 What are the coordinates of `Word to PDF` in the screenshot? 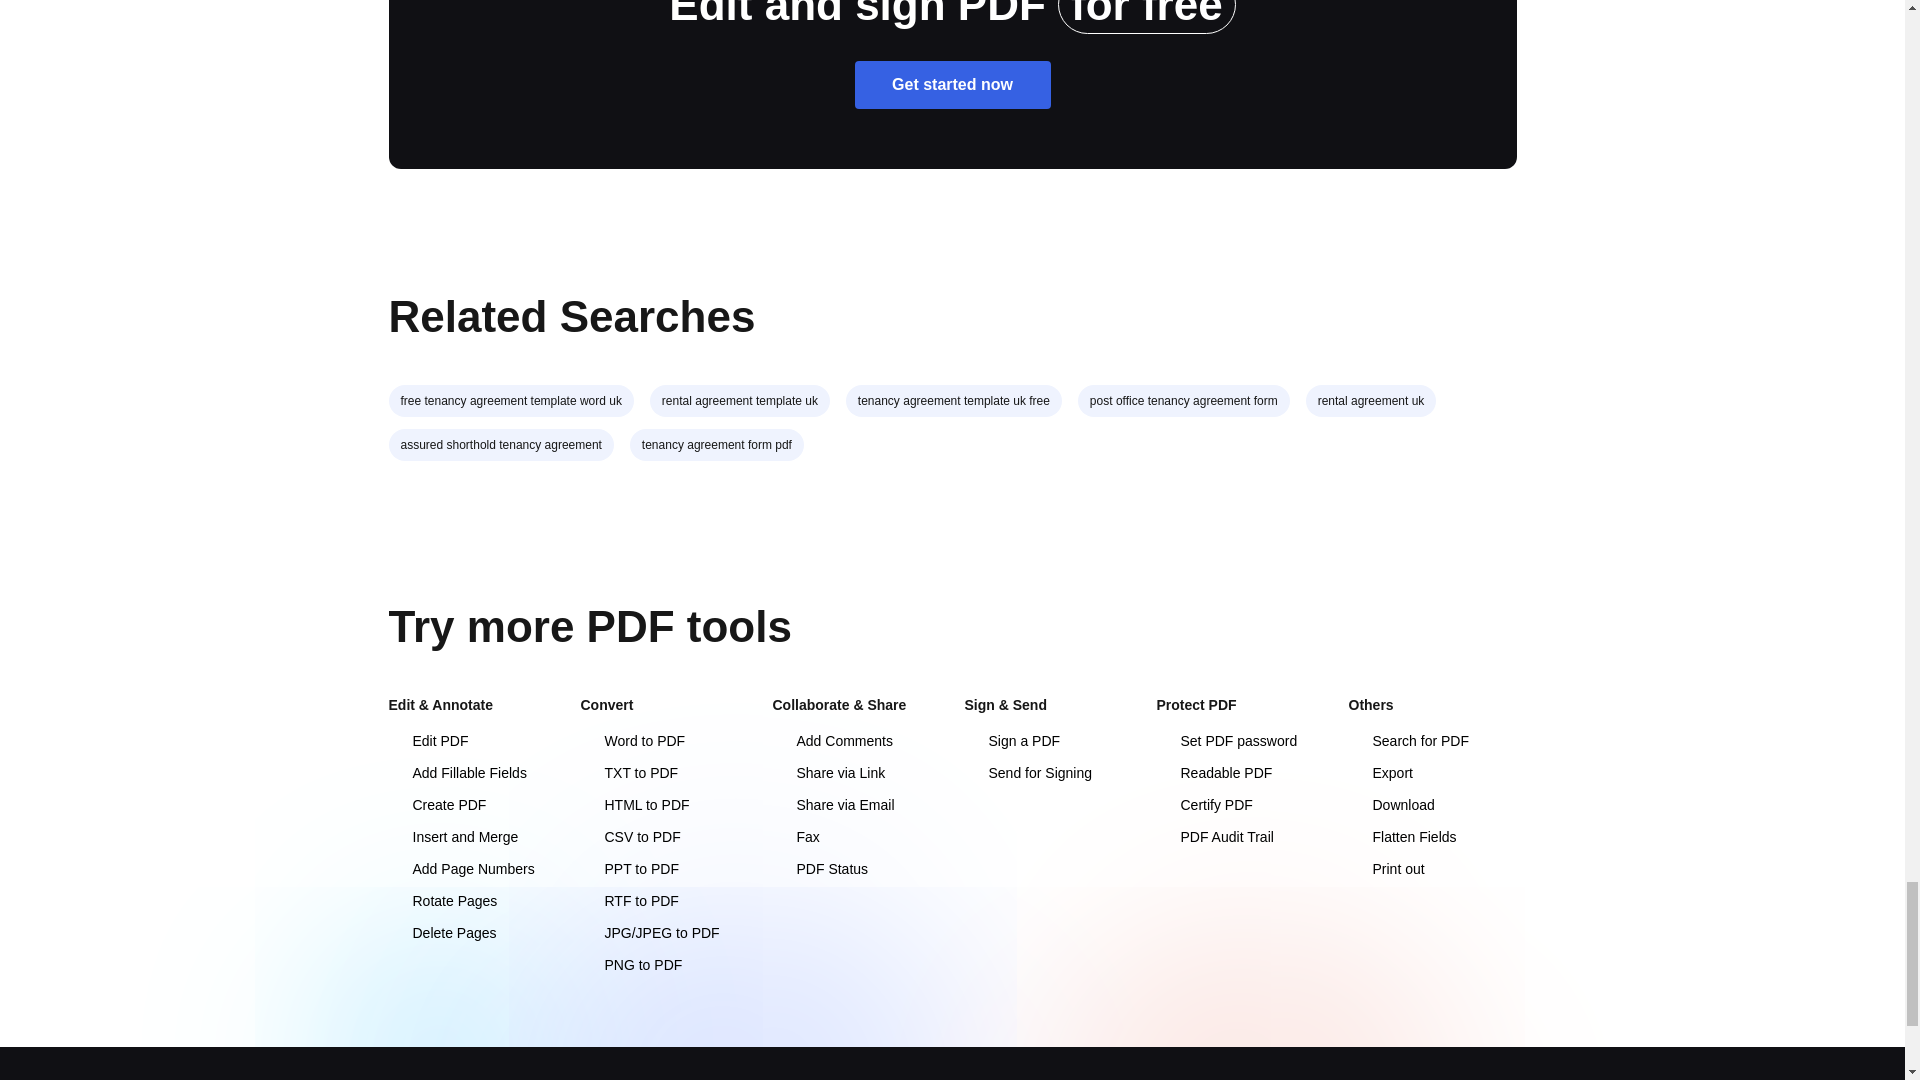 It's located at (632, 741).